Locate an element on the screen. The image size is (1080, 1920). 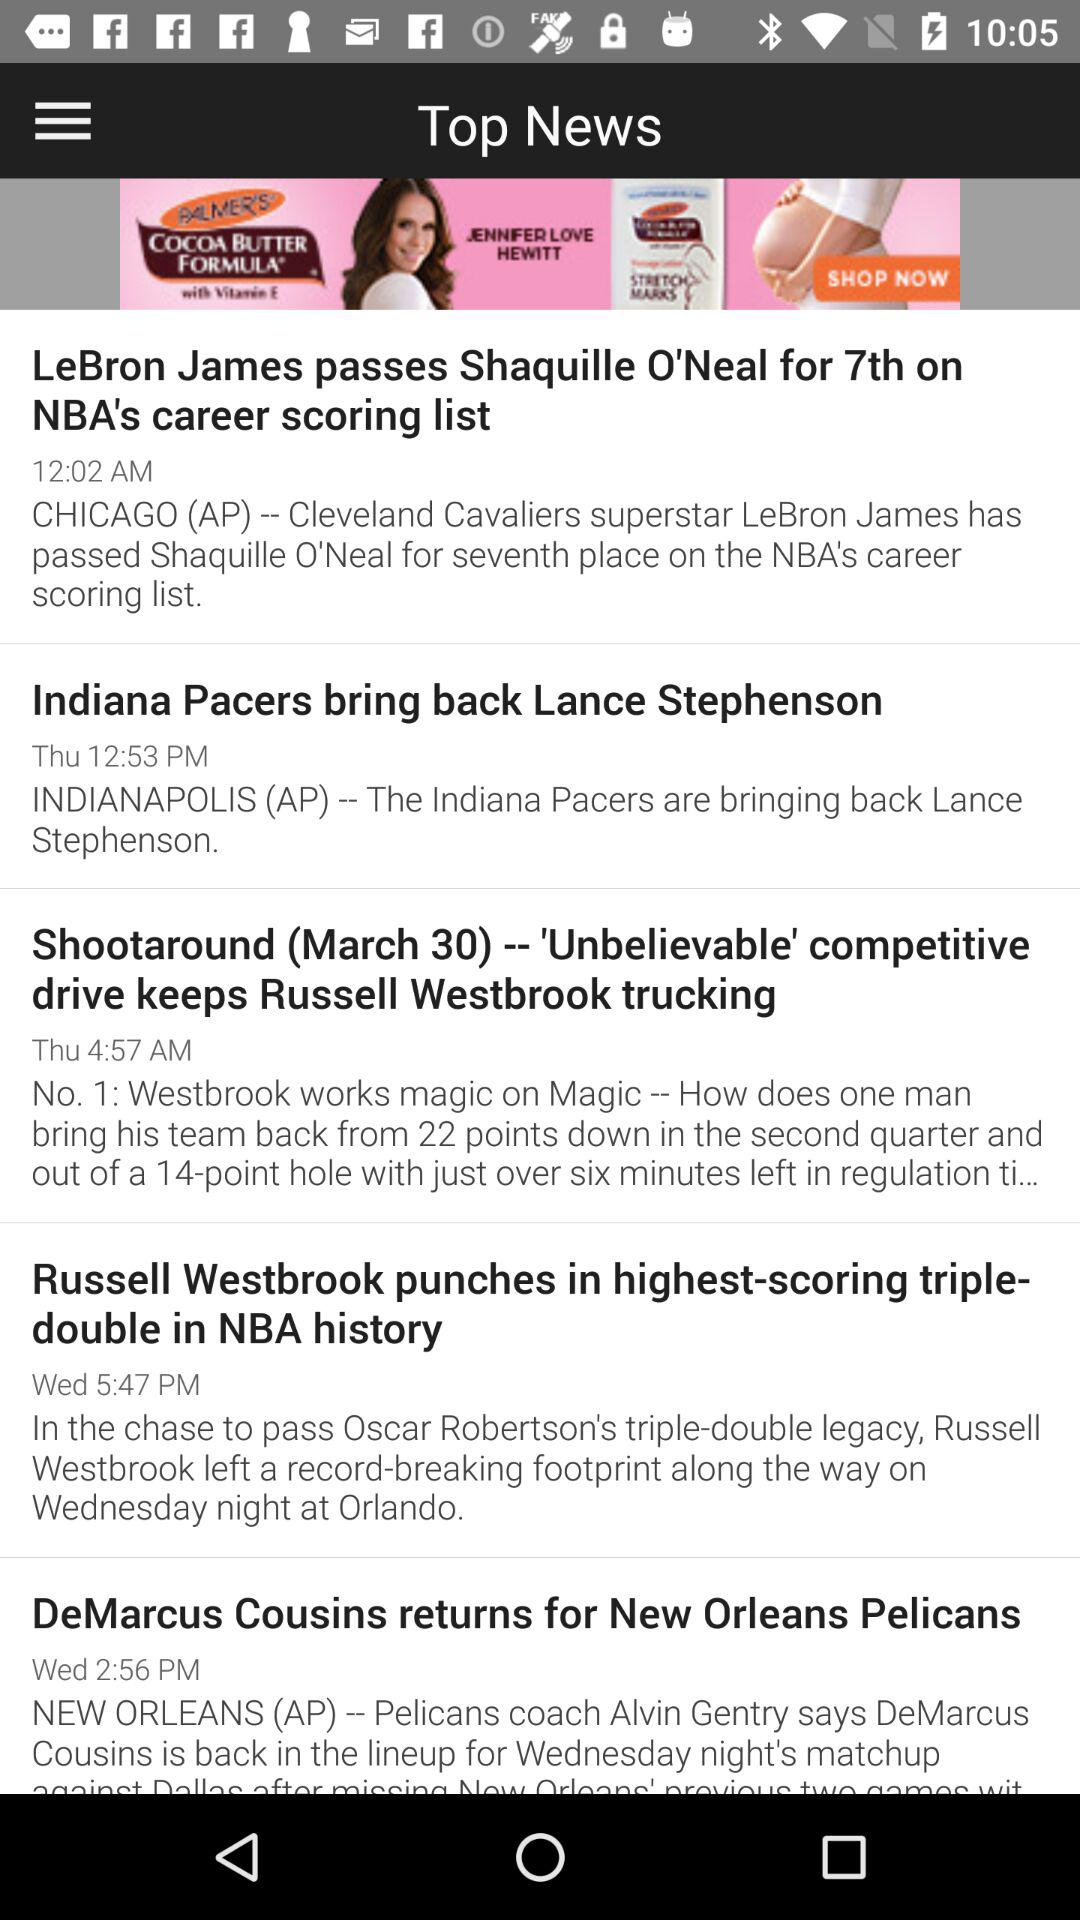
advertisement is located at coordinates (540, 244).